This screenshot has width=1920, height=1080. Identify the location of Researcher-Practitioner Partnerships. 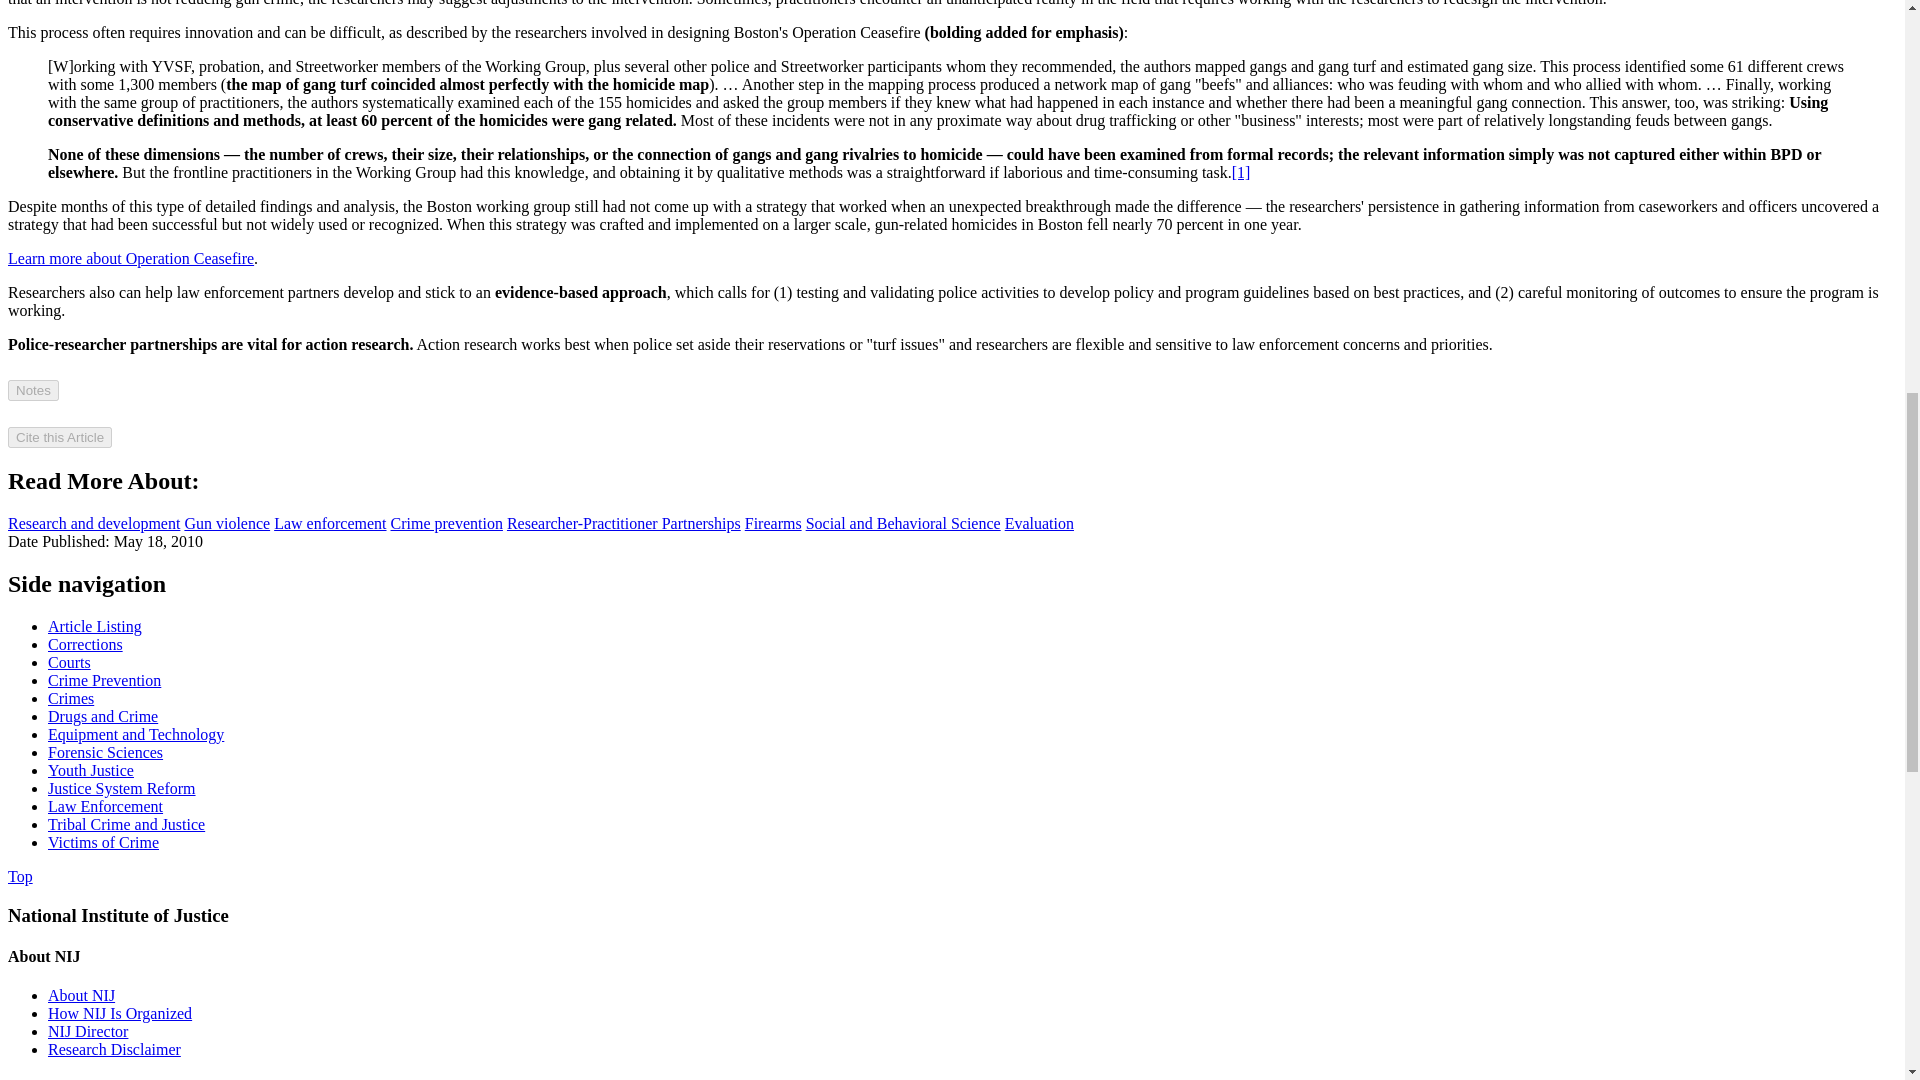
(624, 524).